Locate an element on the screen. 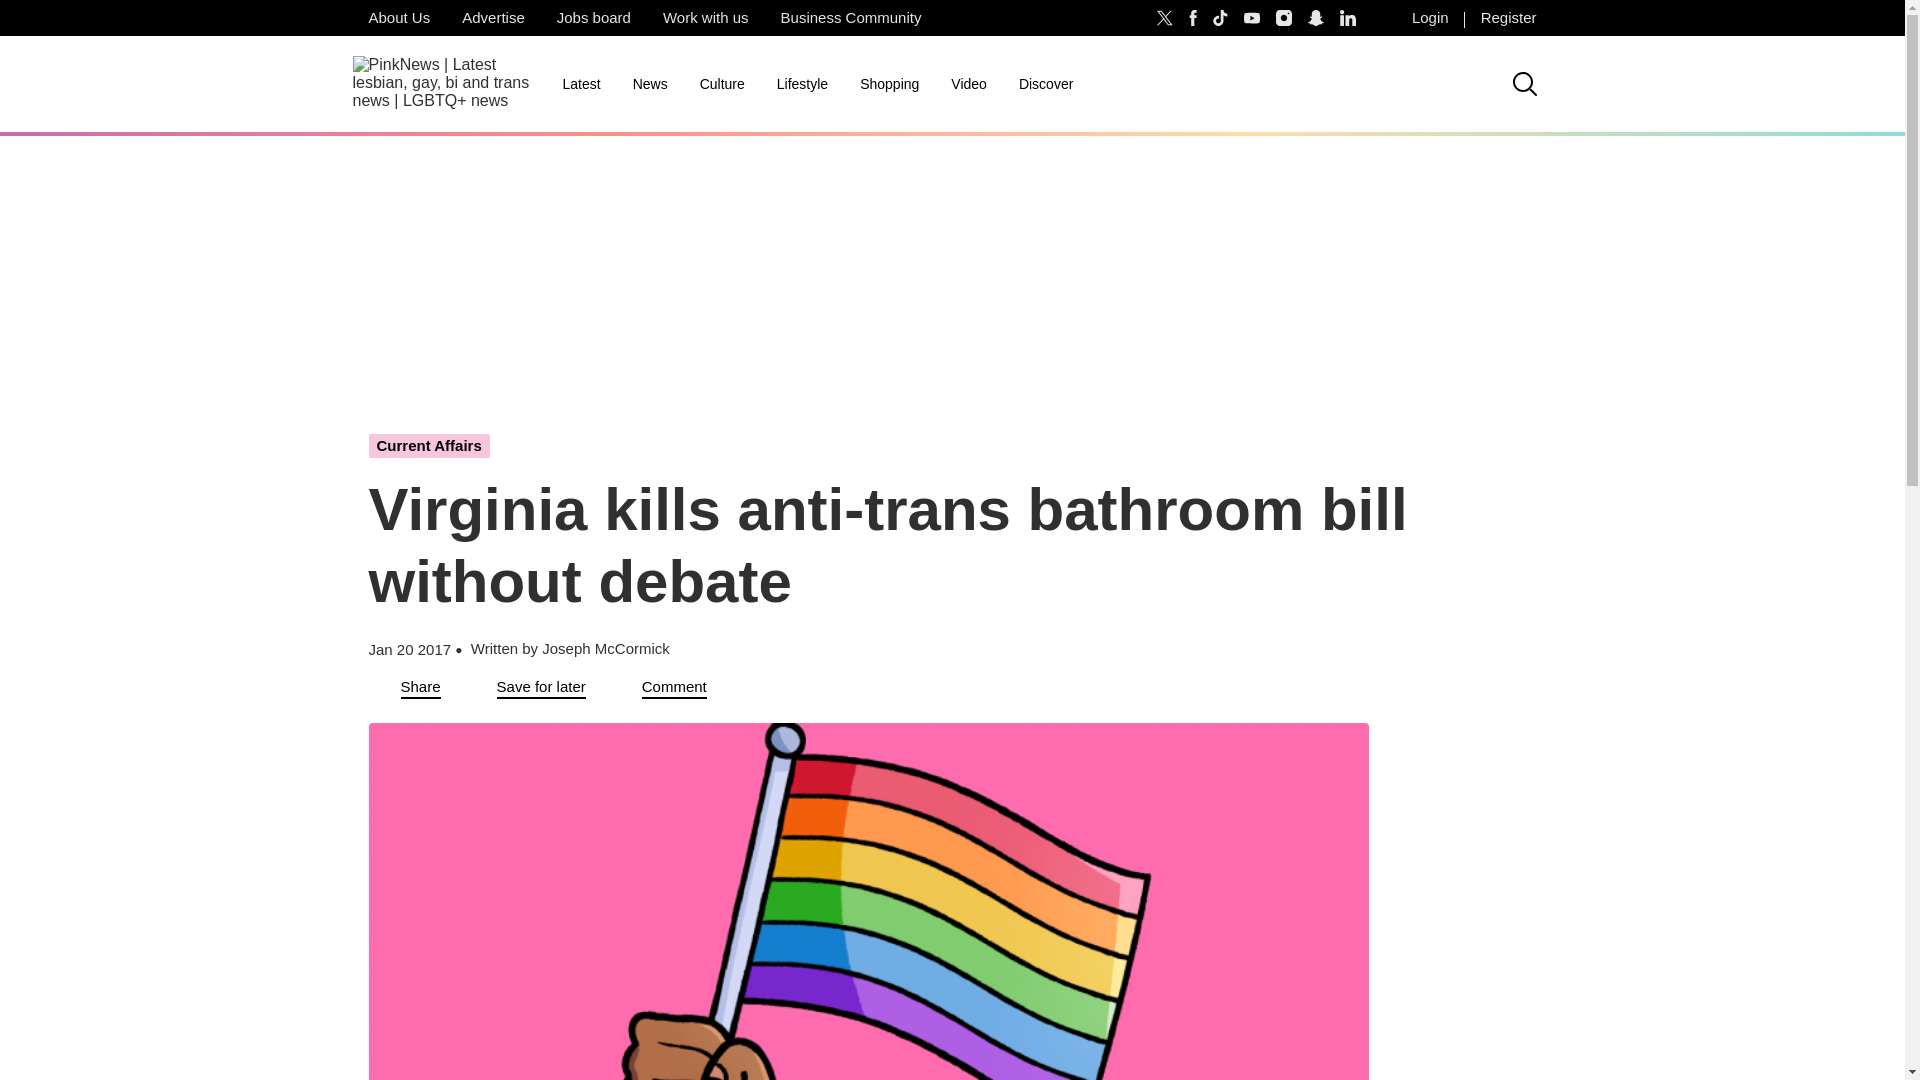 The image size is (1920, 1080). Follow PinkNews on LinkedIn is located at coordinates (1348, 18).